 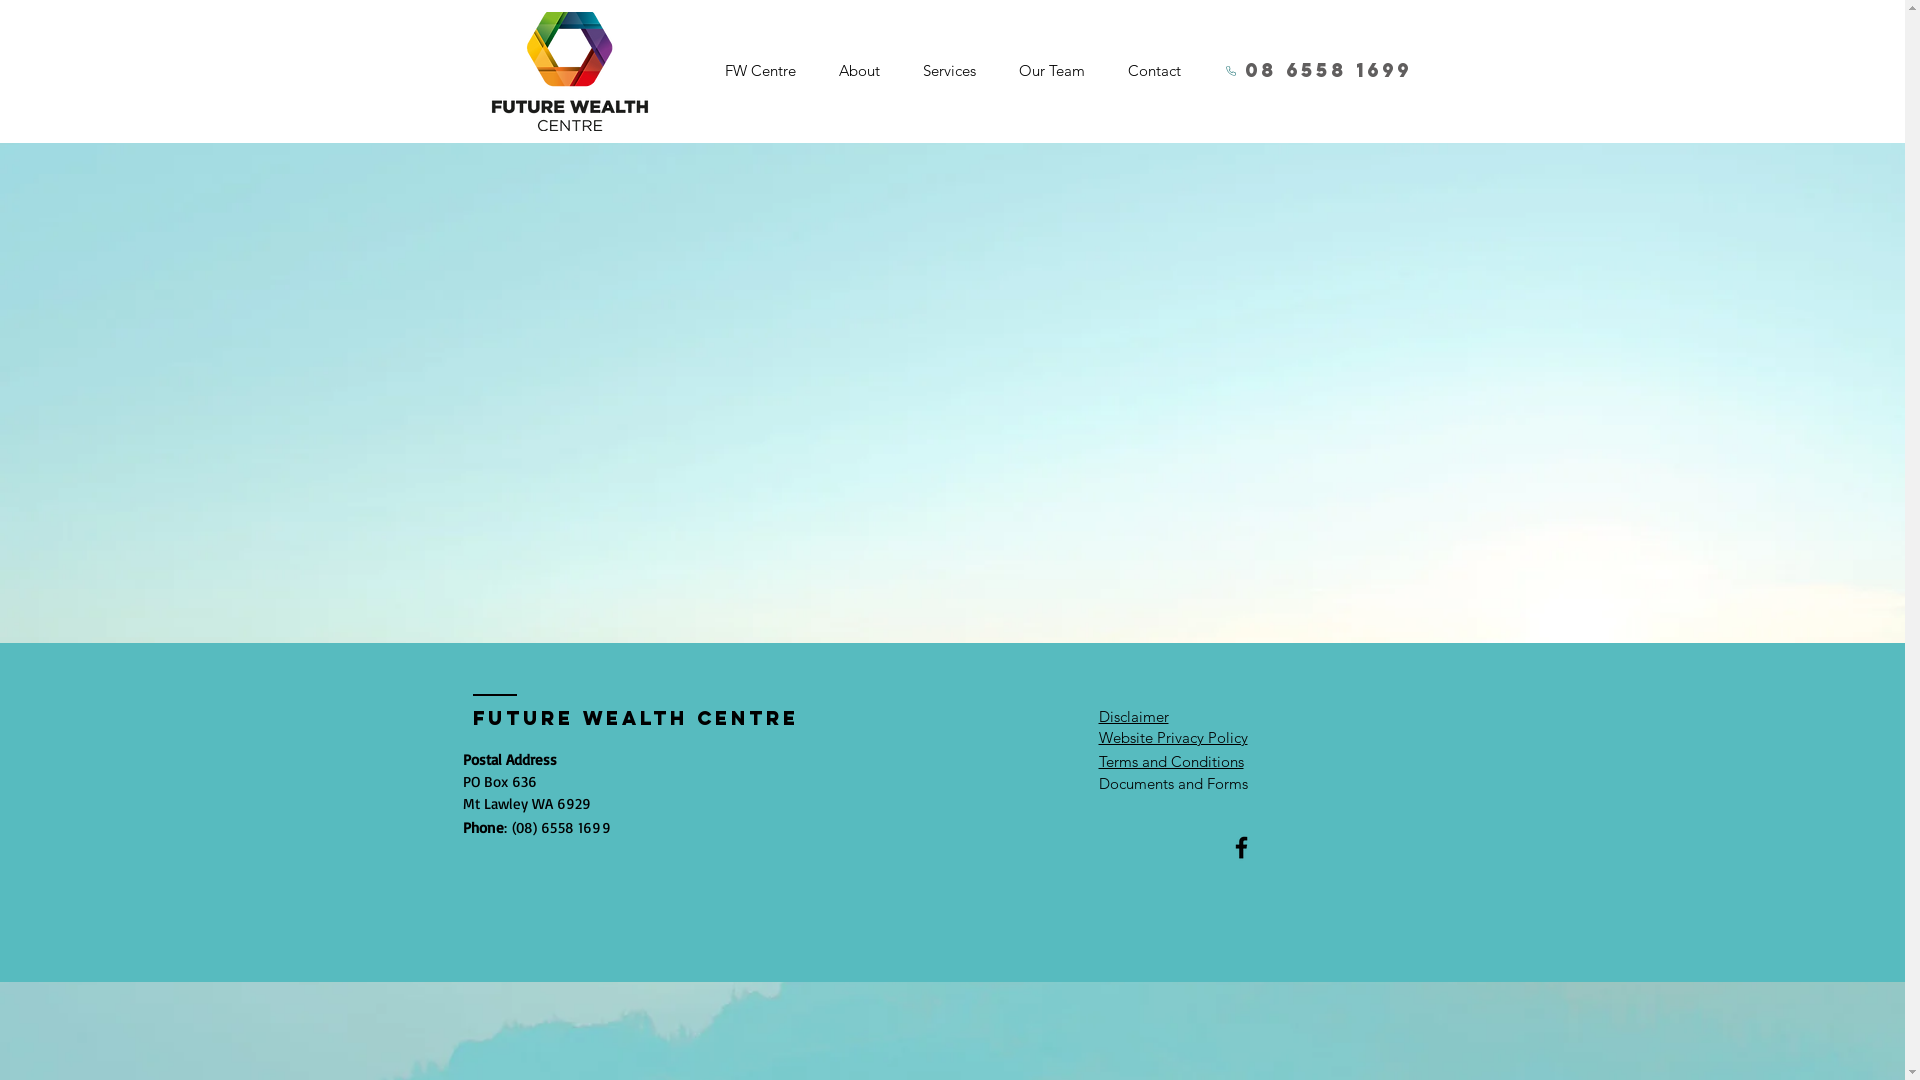 What do you see at coordinates (1052, 71) in the screenshot?
I see `Our Team` at bounding box center [1052, 71].